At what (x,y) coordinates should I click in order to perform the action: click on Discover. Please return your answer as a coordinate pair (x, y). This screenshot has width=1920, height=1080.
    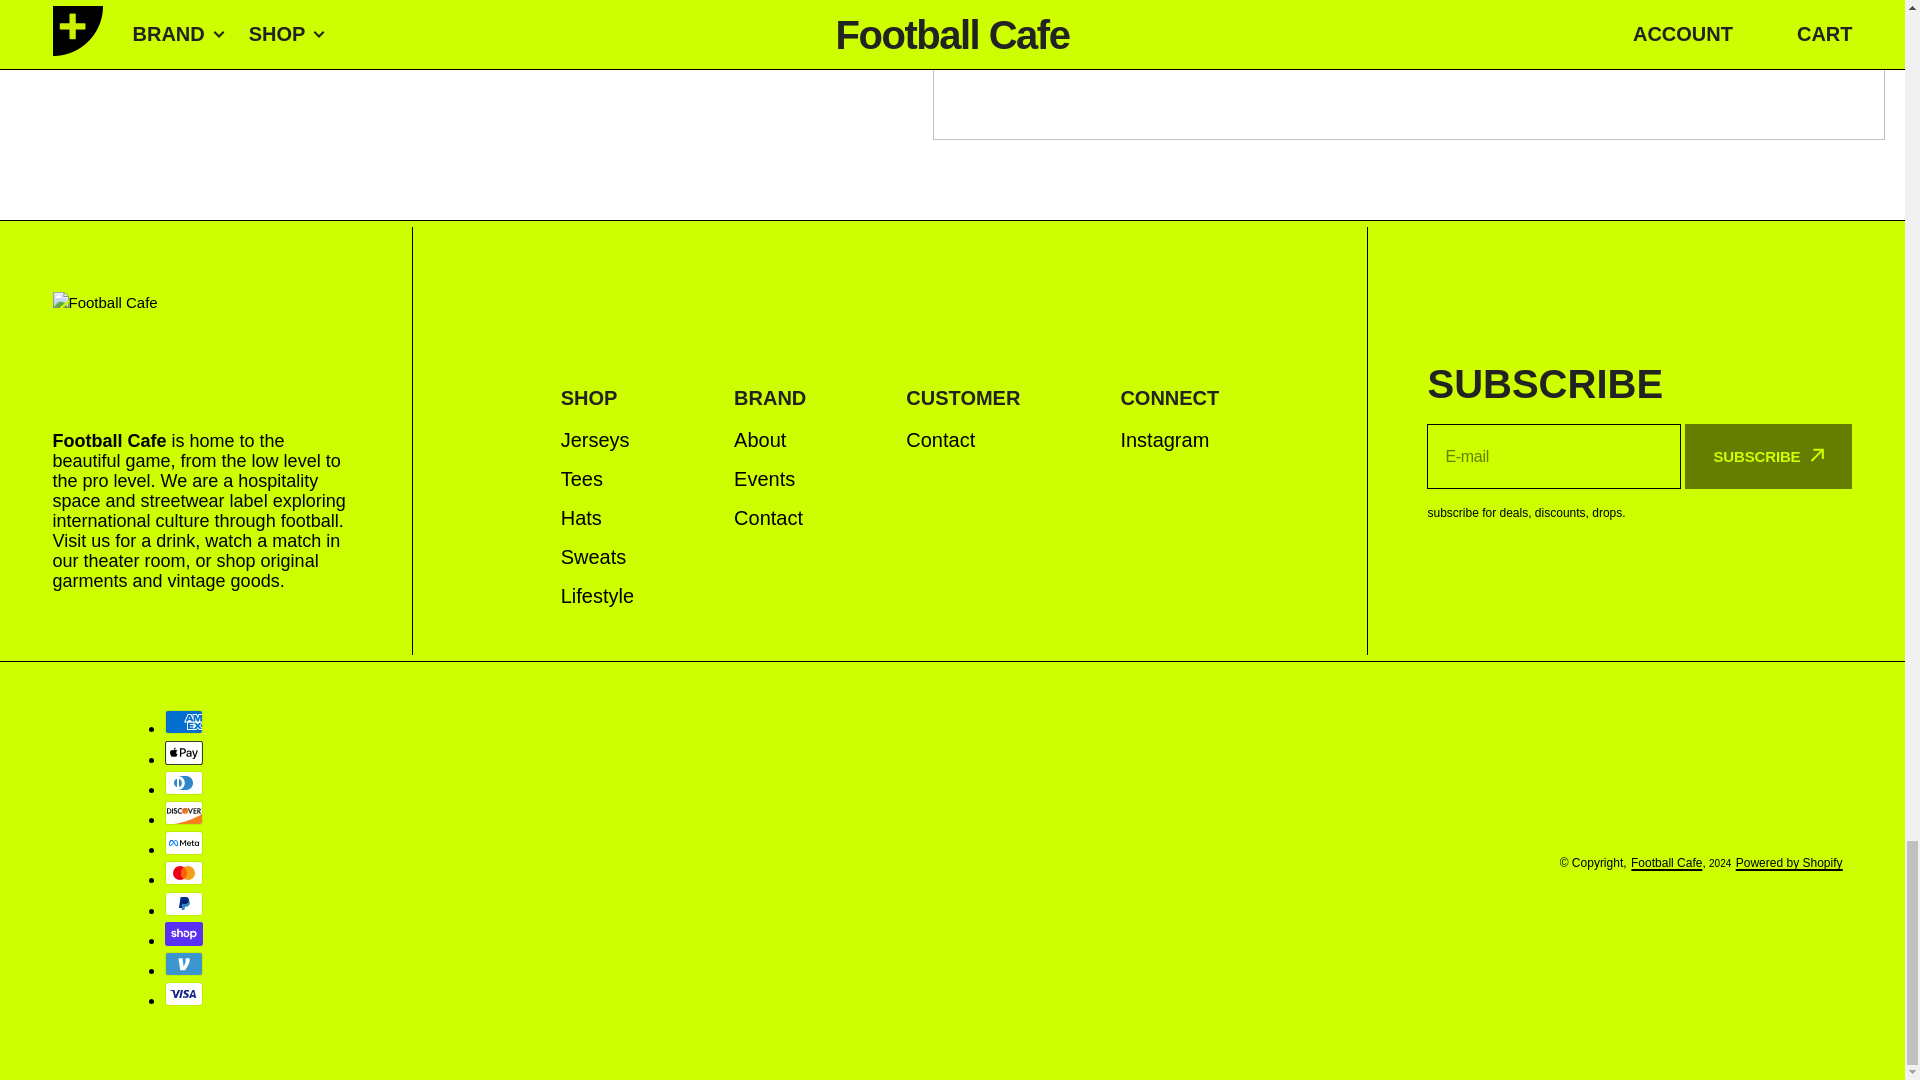
    Looking at the image, I should click on (182, 813).